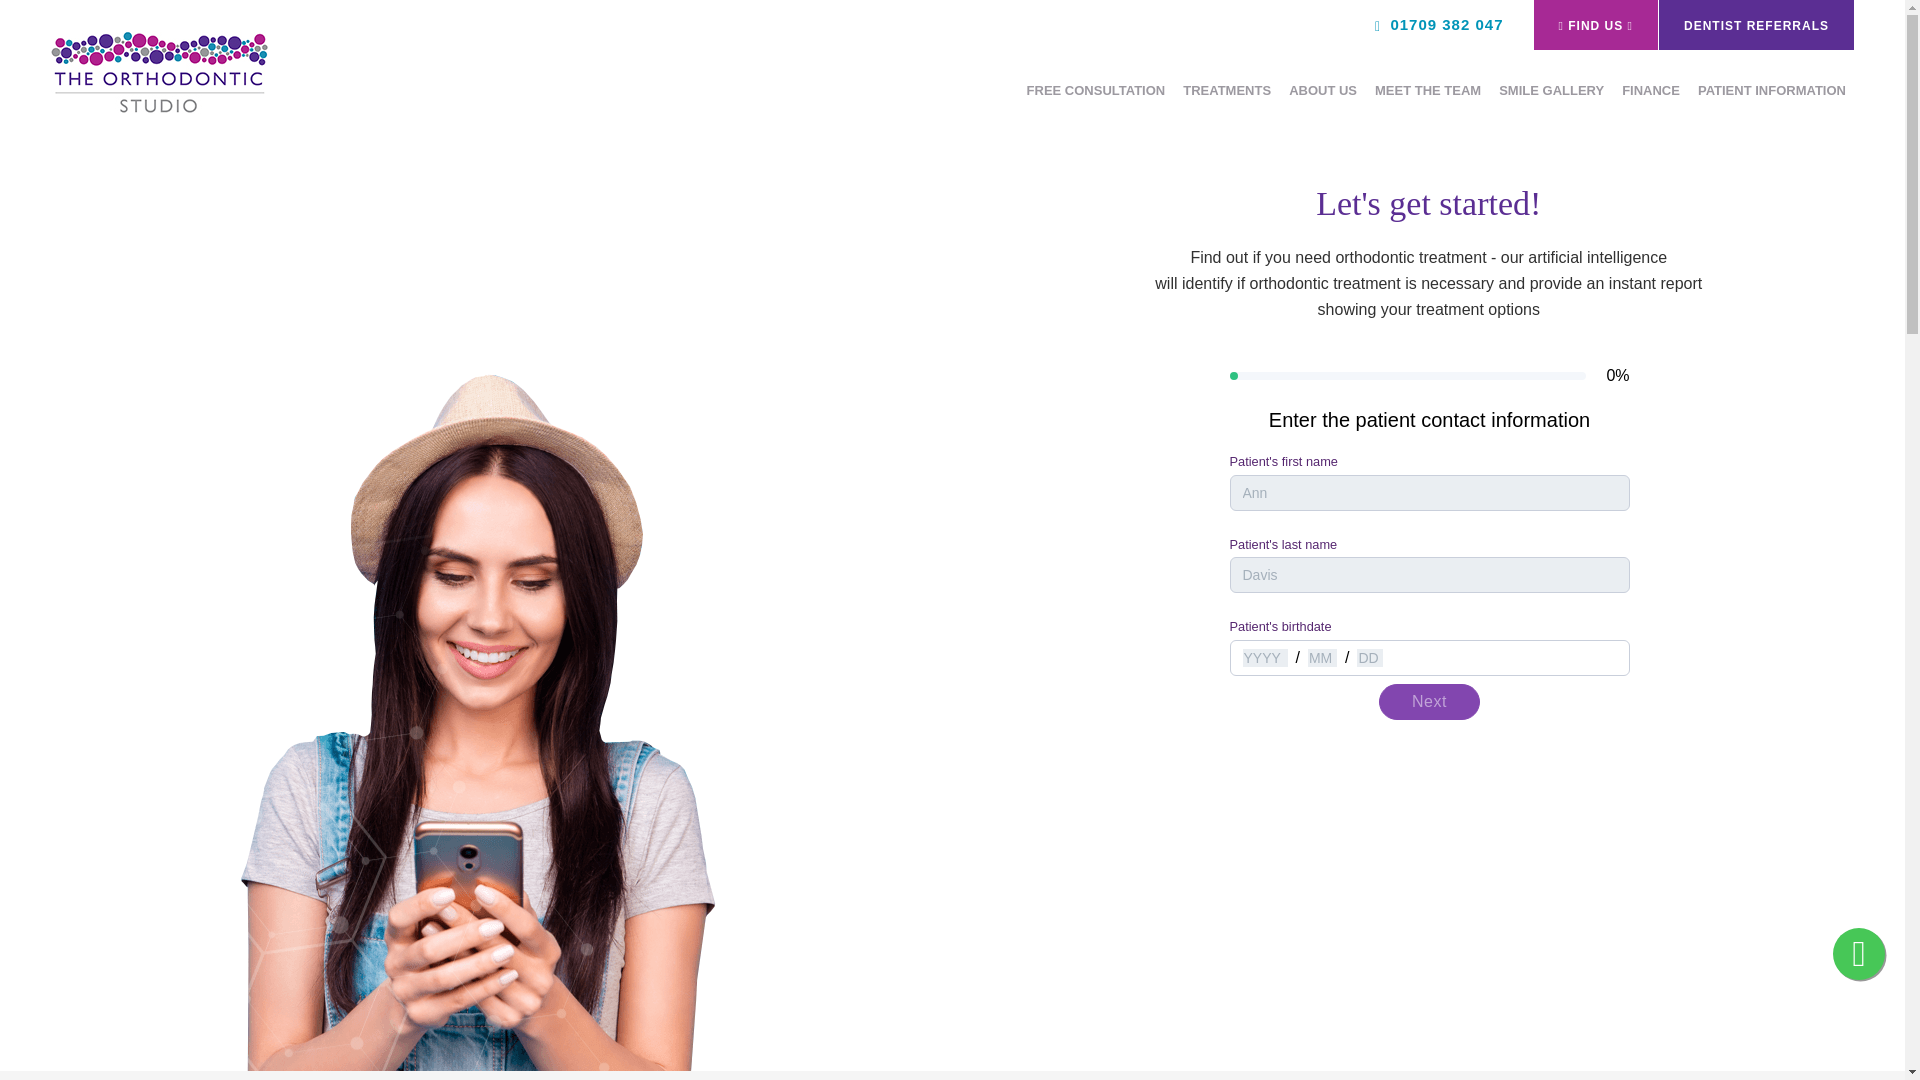 The image size is (1920, 1080). I want to click on FIND US, so click(1596, 24).